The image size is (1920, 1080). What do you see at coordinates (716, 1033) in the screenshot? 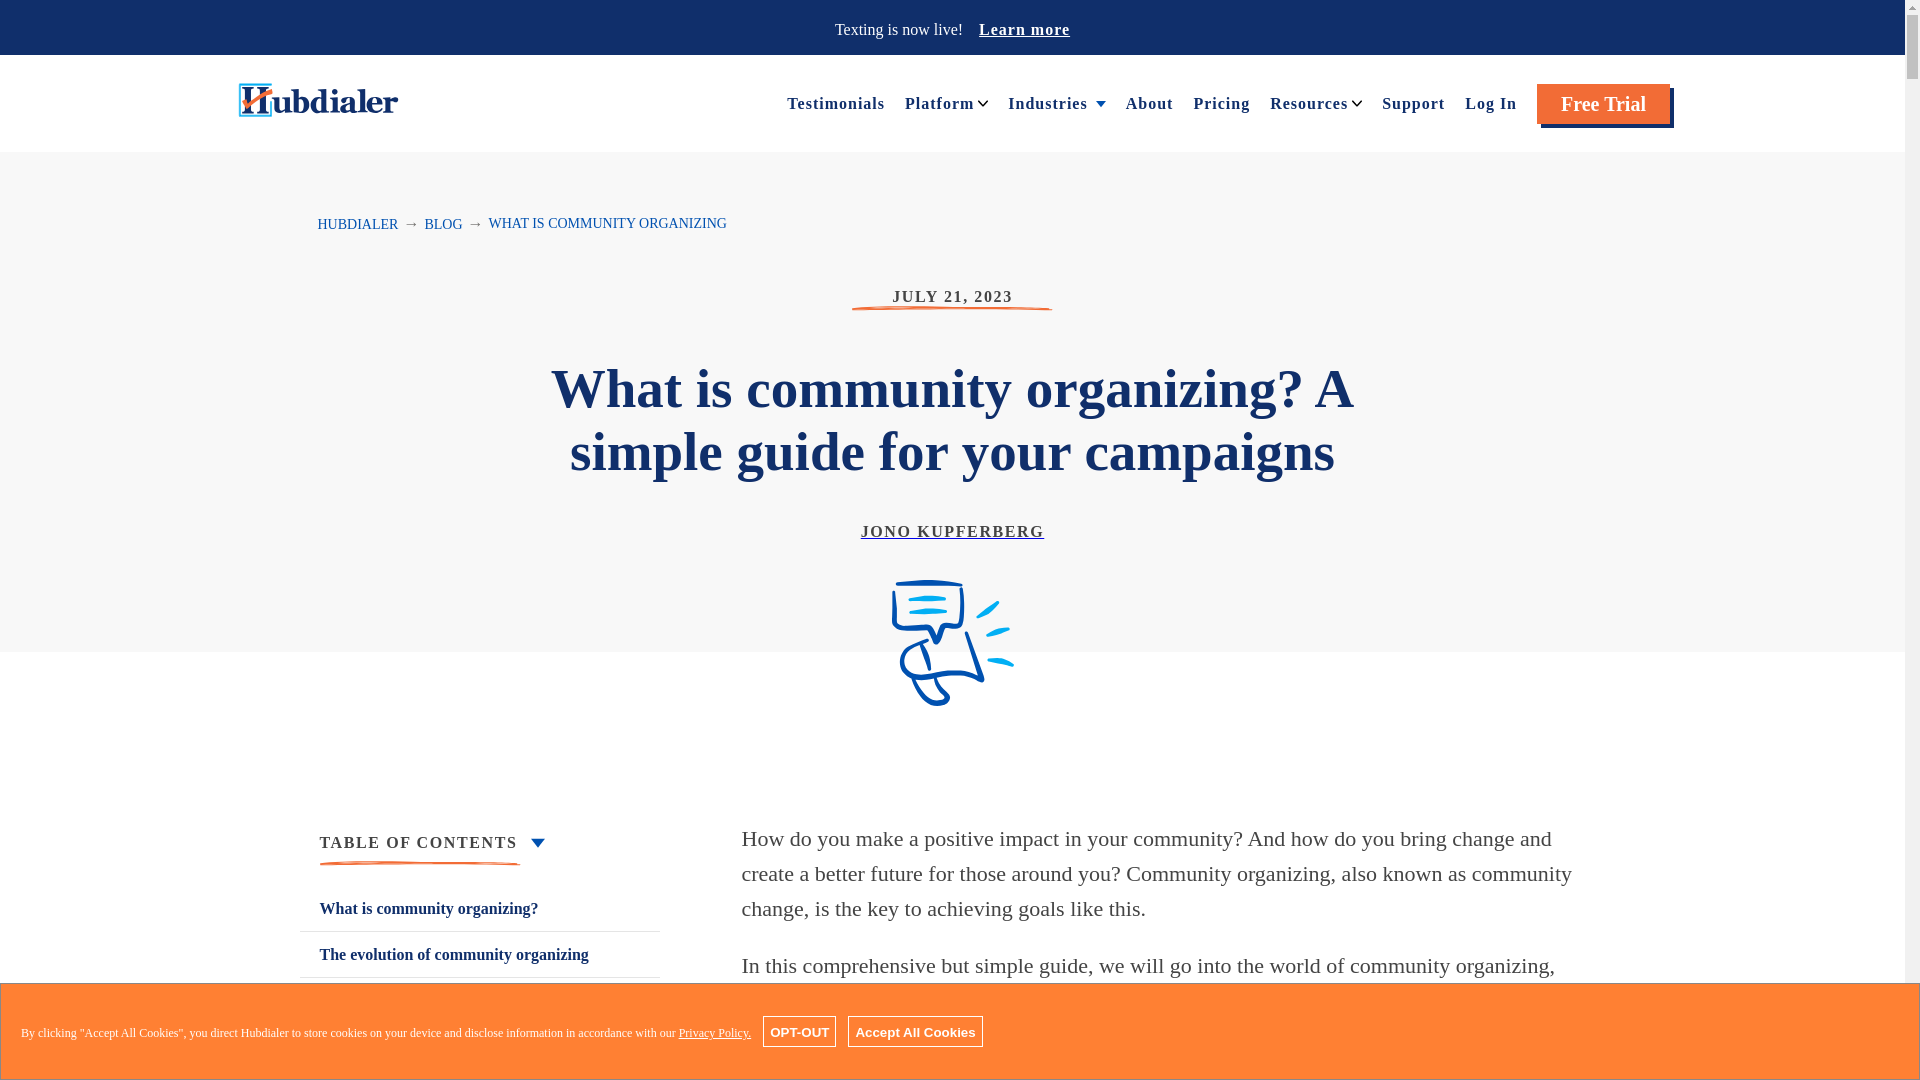
I see `Privacy Policy.` at bounding box center [716, 1033].